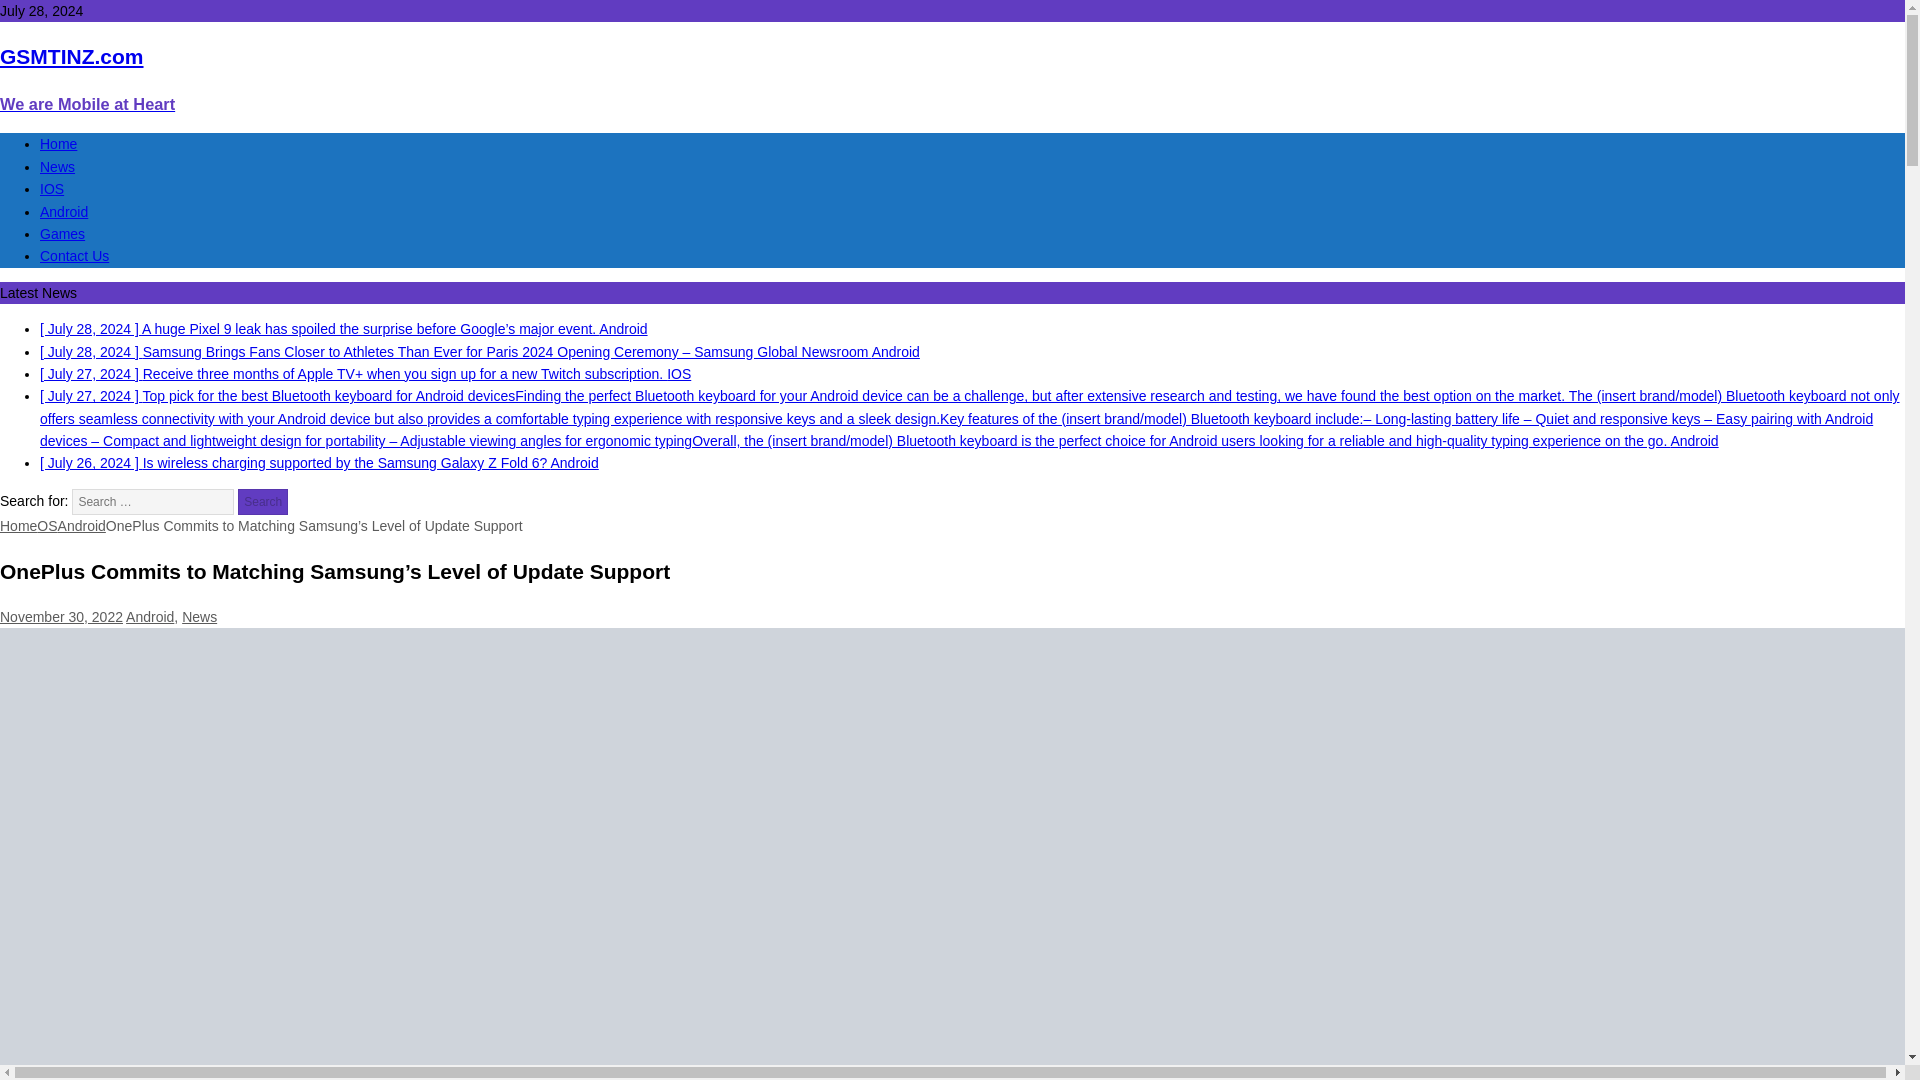  I want to click on Search, so click(263, 502).